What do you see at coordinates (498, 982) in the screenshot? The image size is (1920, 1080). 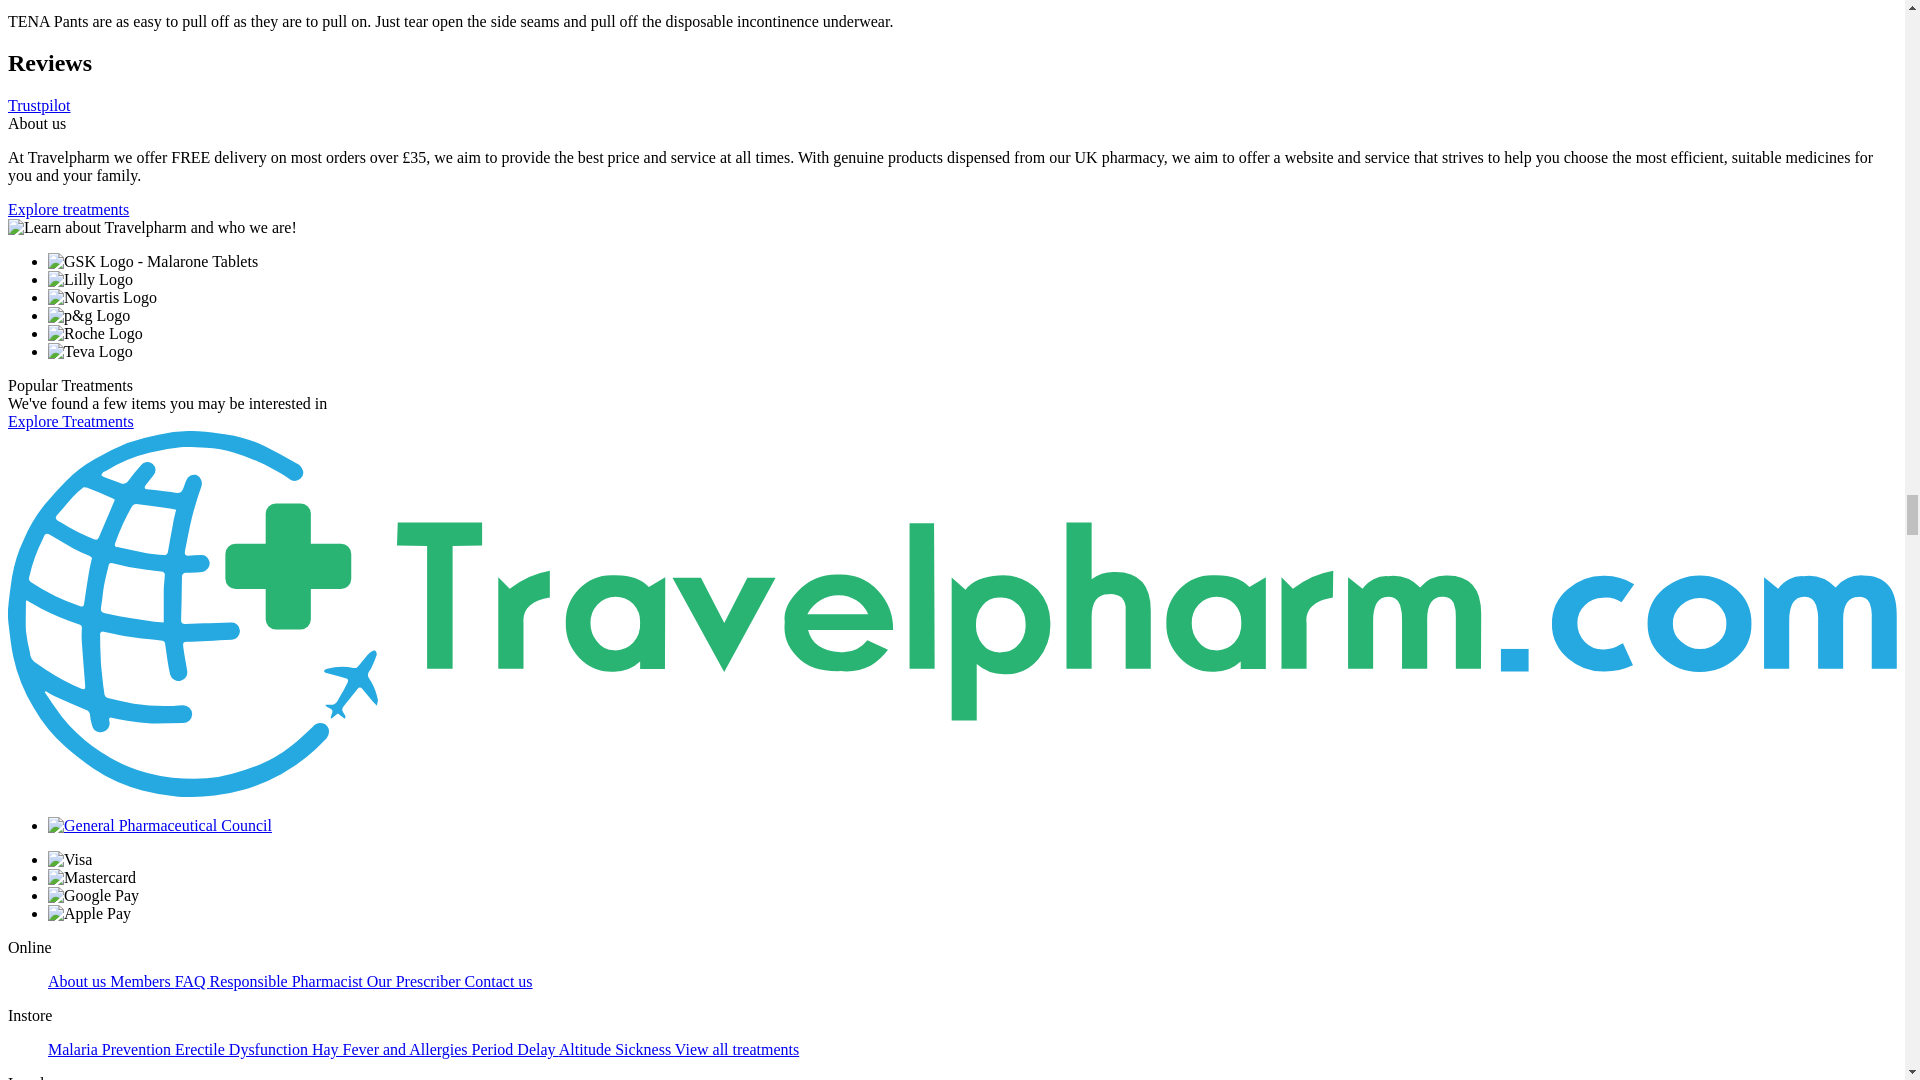 I see `Contact us` at bounding box center [498, 982].